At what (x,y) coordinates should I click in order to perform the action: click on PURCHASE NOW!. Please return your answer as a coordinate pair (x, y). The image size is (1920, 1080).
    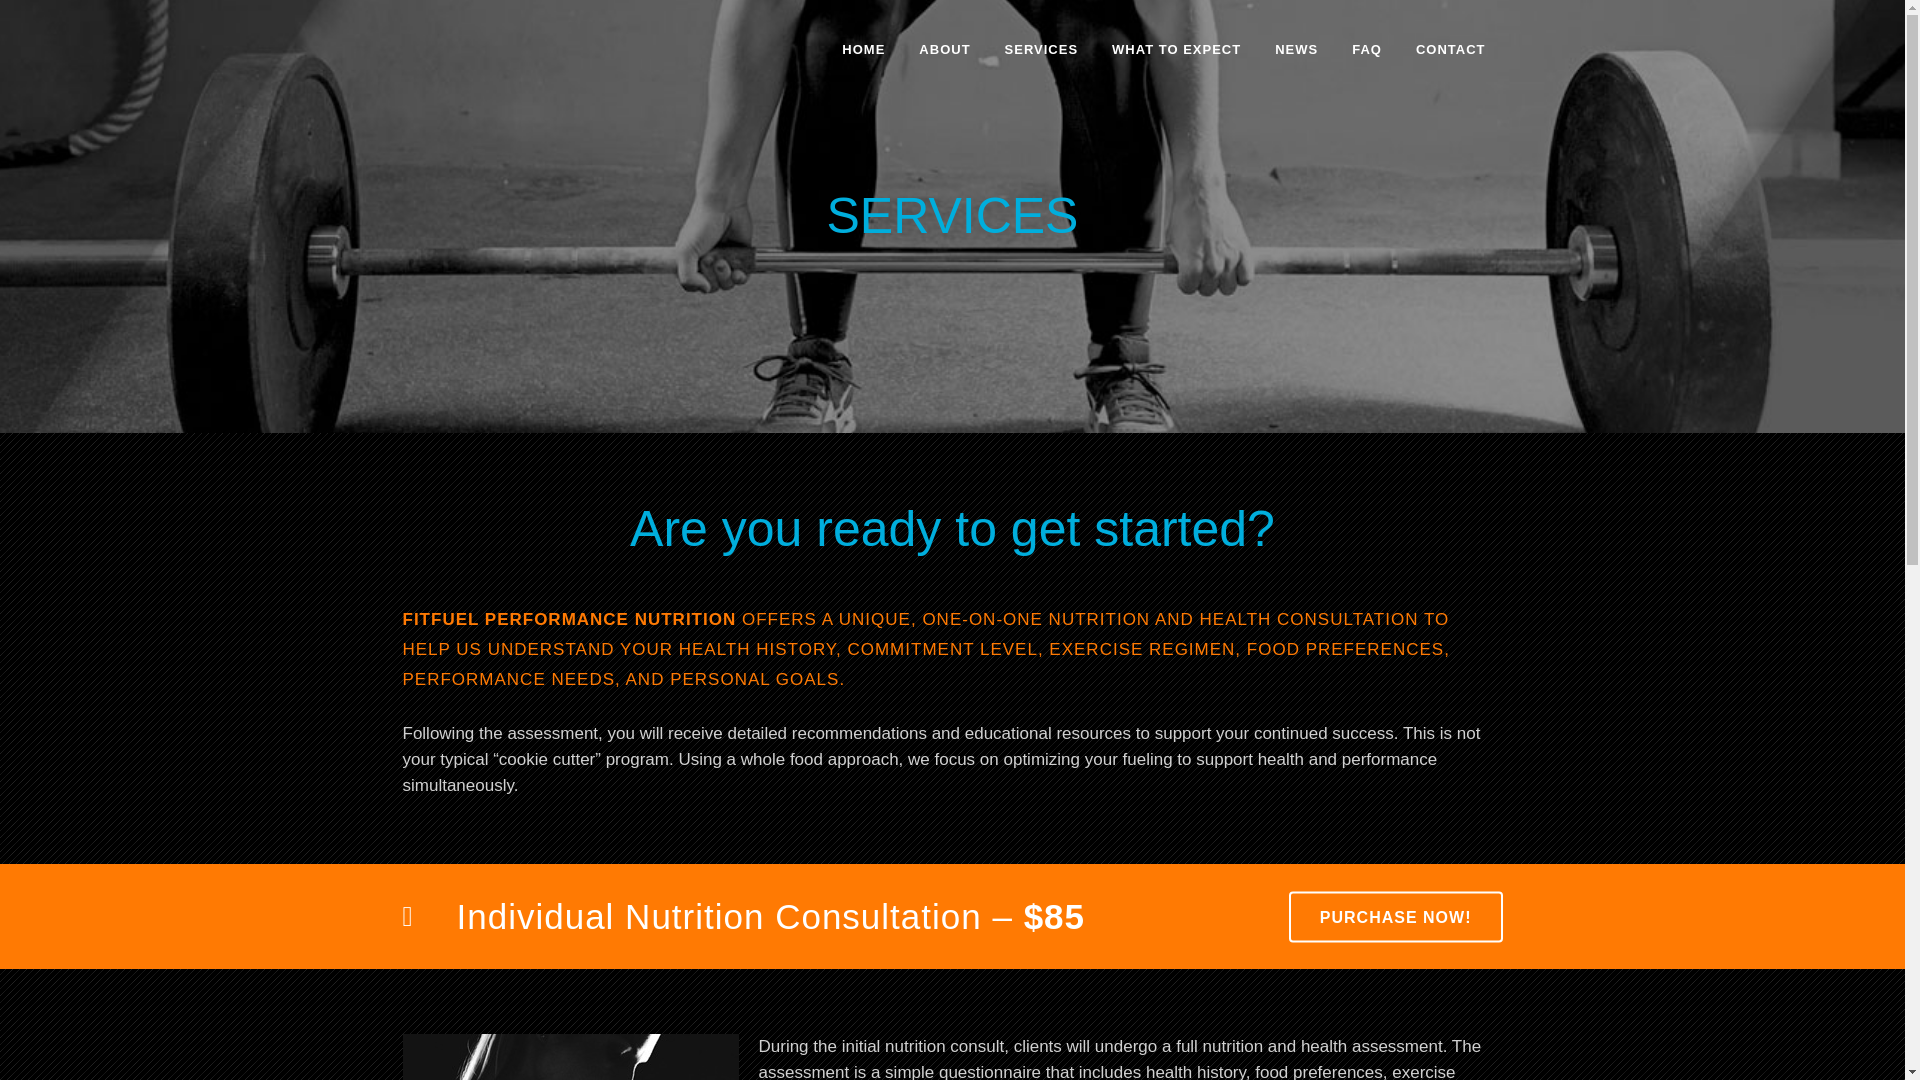
    Looking at the image, I should click on (1396, 916).